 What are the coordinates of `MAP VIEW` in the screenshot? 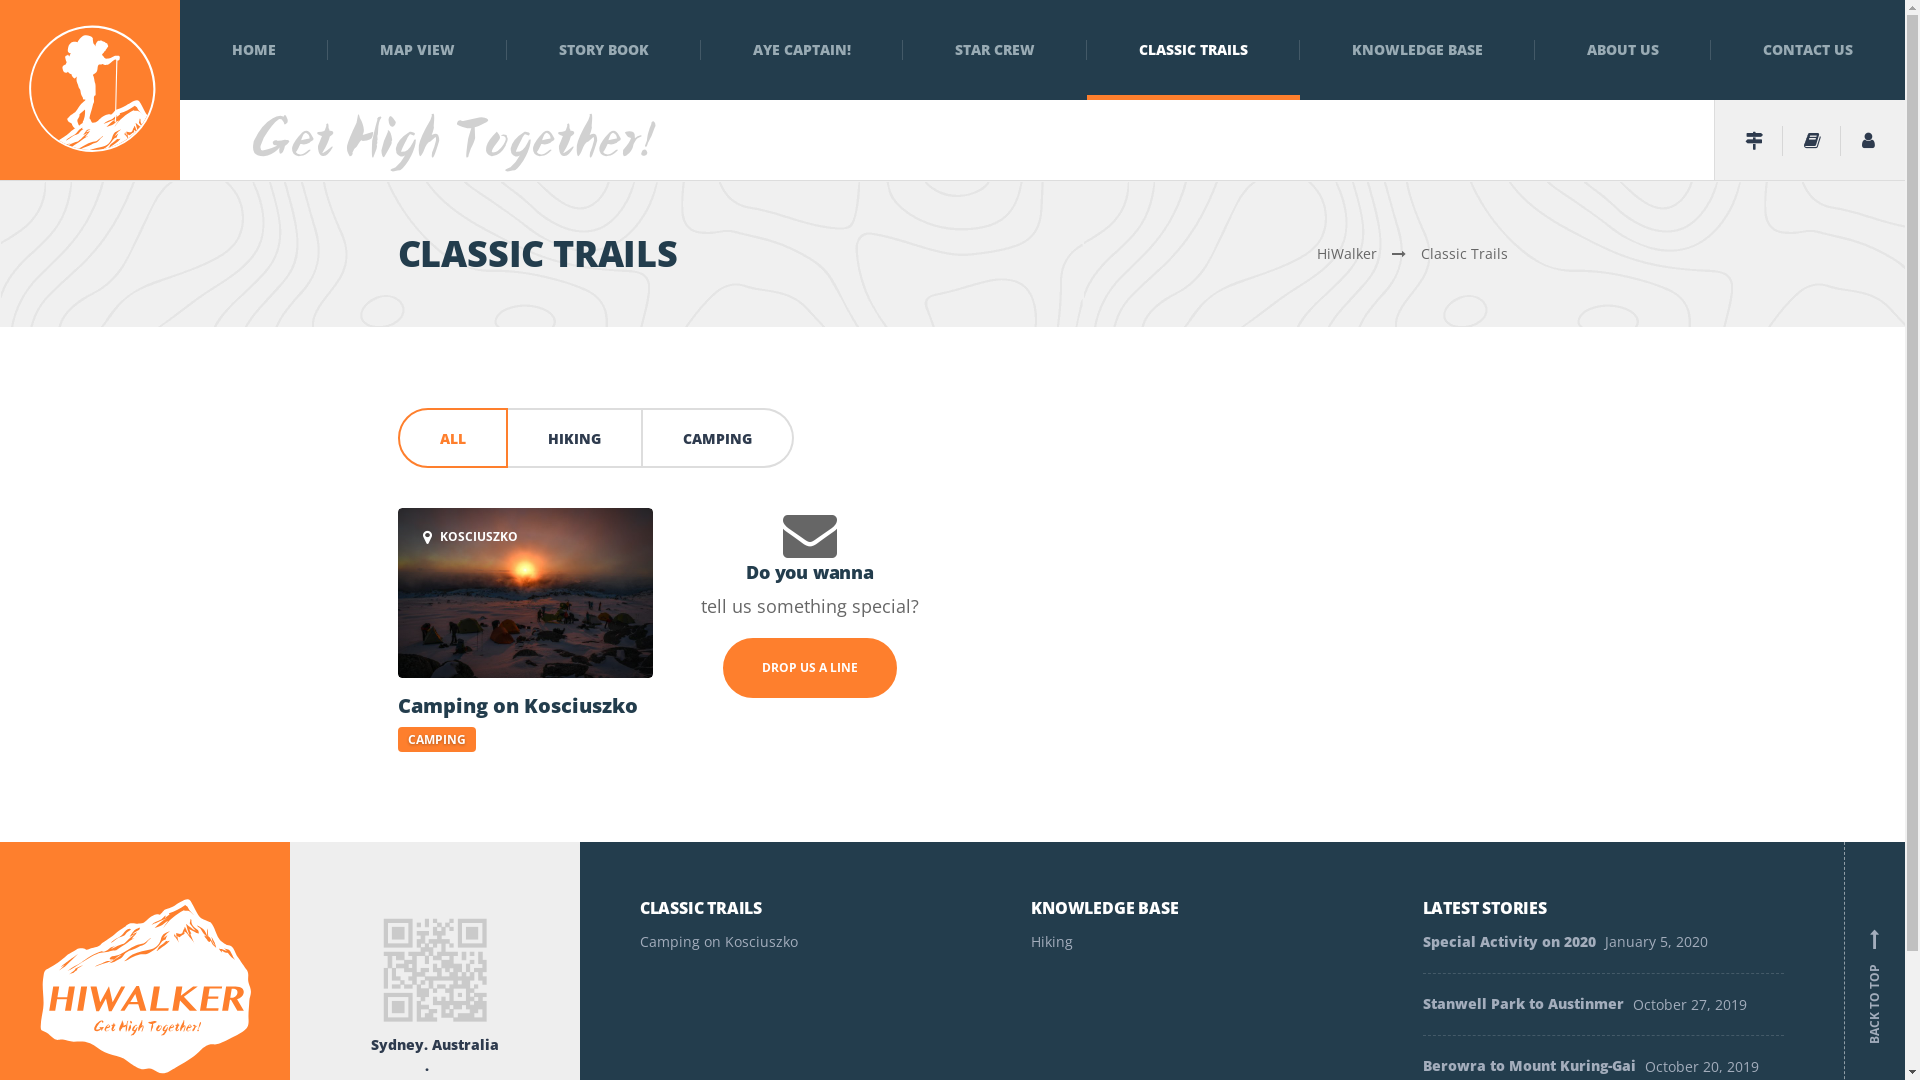 It's located at (417, 50).